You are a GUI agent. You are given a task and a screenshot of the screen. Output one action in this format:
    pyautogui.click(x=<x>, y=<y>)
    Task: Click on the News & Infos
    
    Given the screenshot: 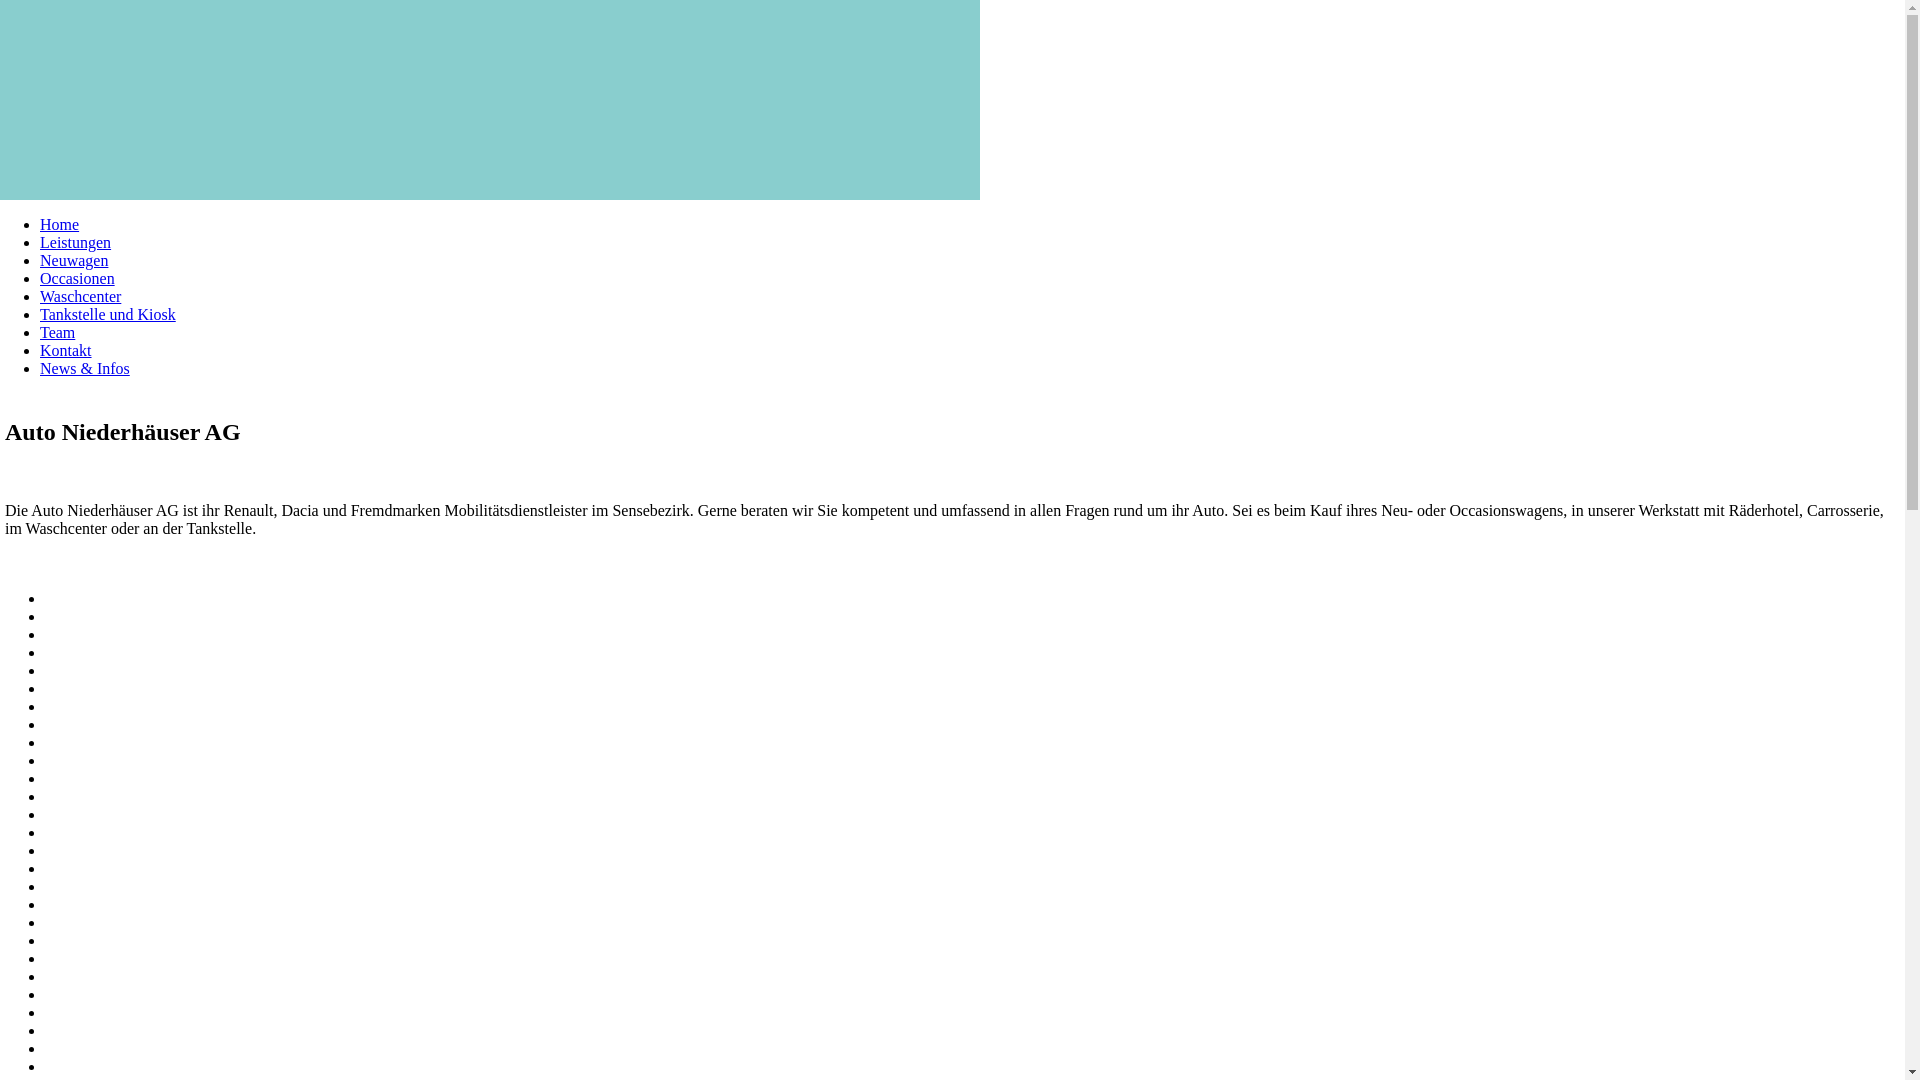 What is the action you would take?
    pyautogui.click(x=85, y=368)
    